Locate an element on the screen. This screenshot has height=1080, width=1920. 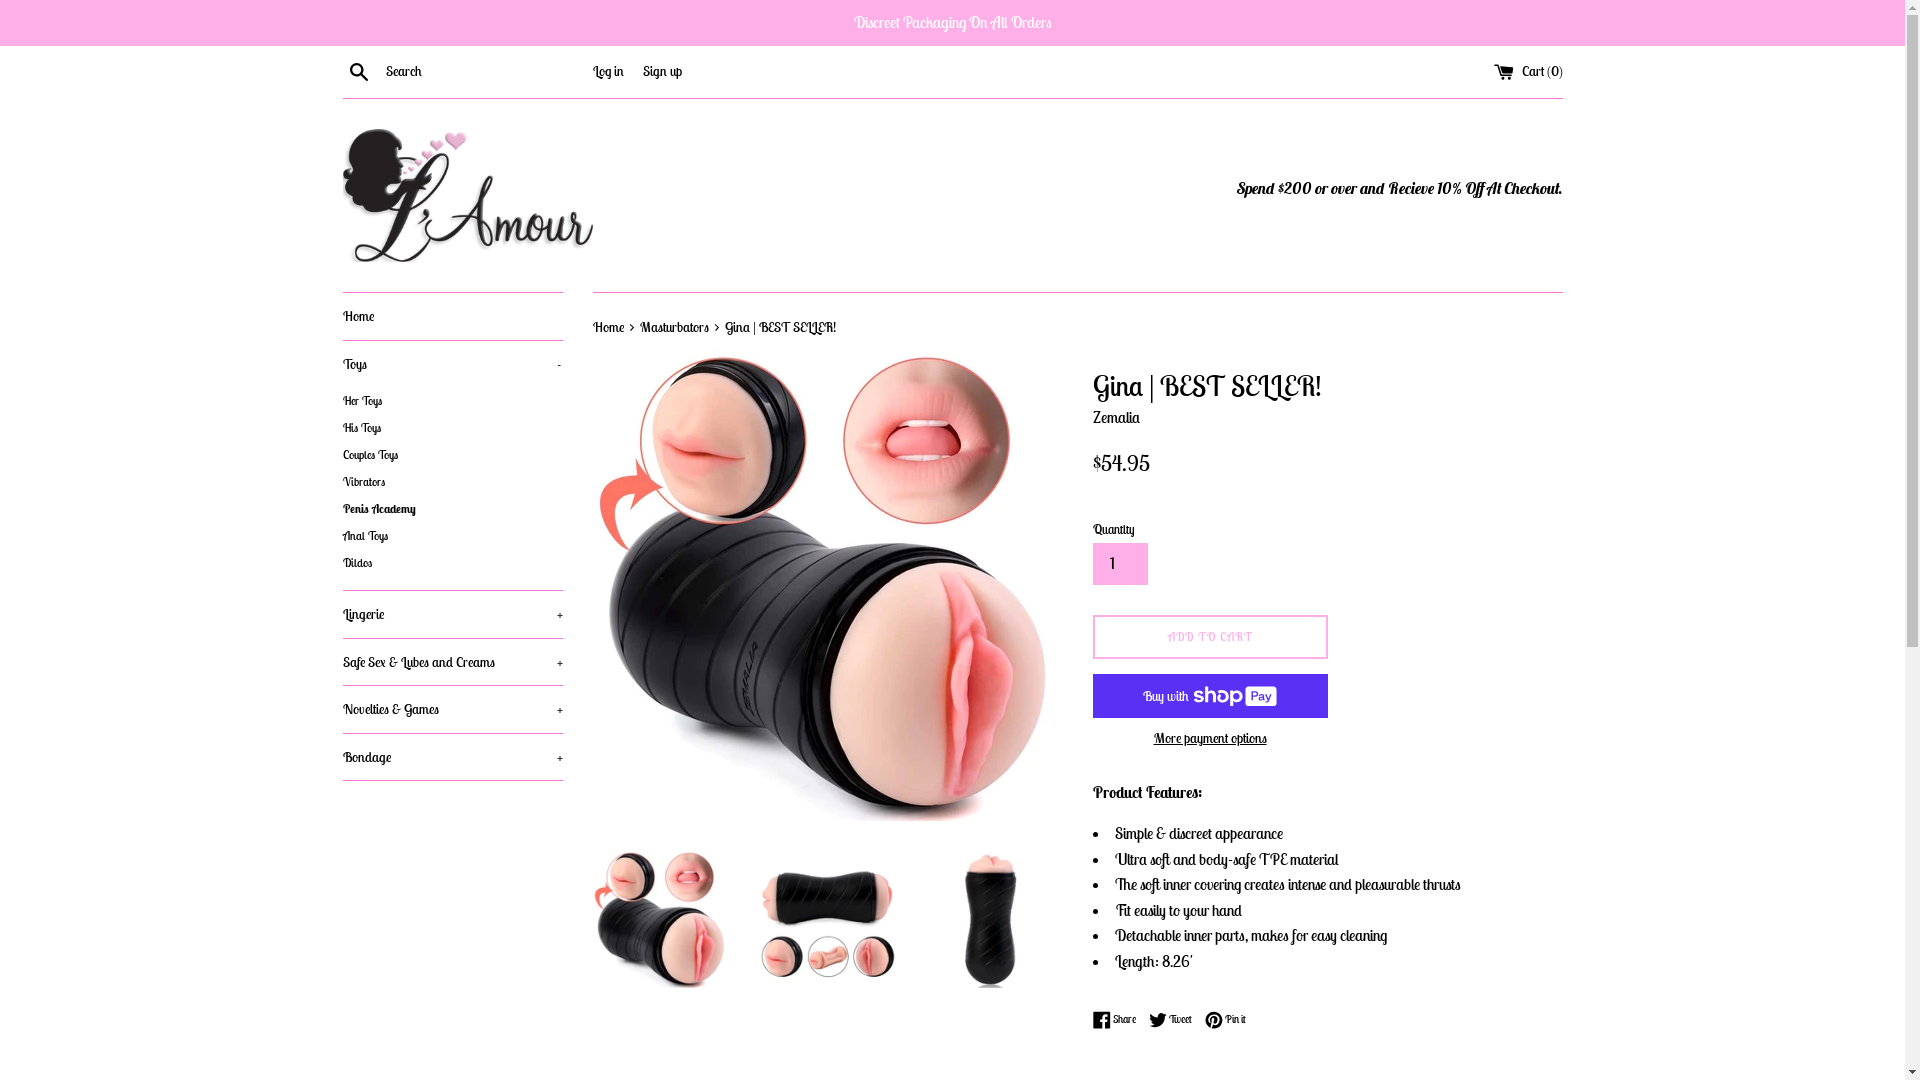
Home is located at coordinates (609, 327).